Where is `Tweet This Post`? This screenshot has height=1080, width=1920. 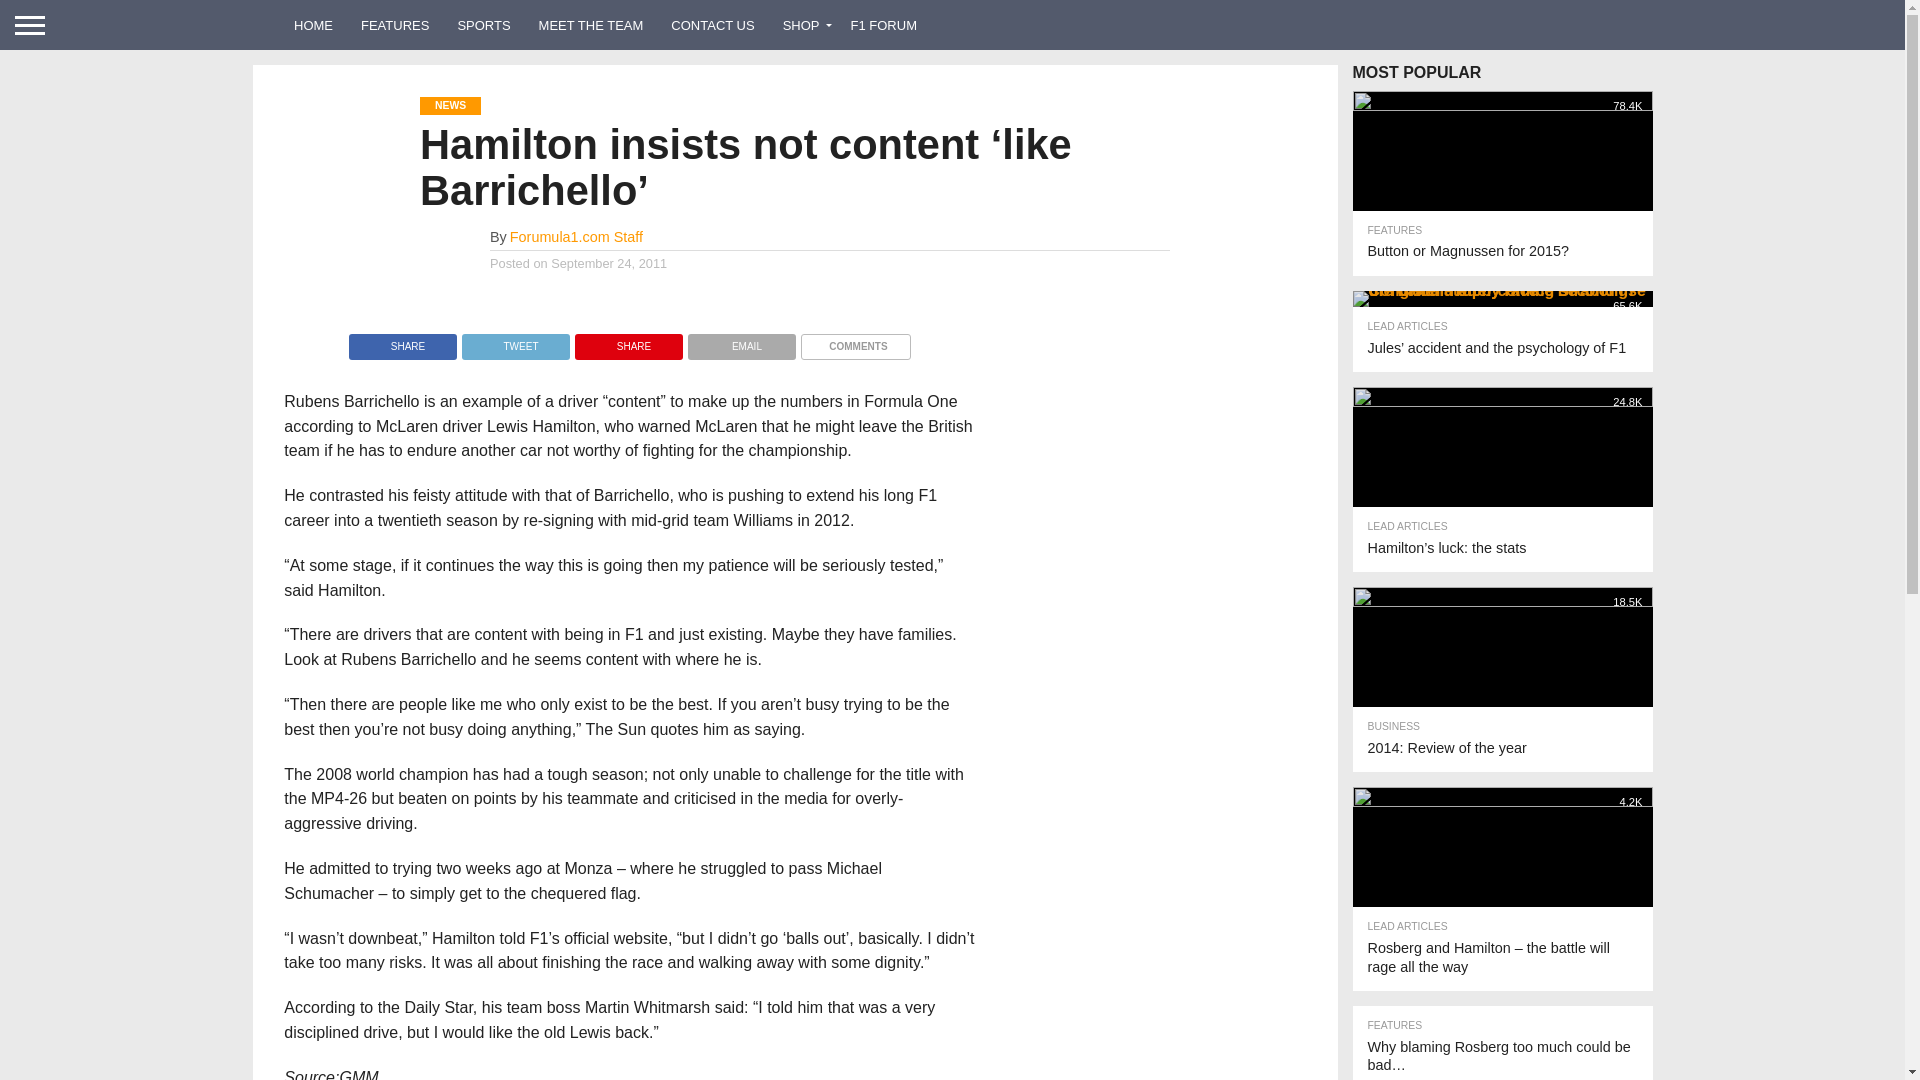
Tweet This Post is located at coordinates (515, 340).